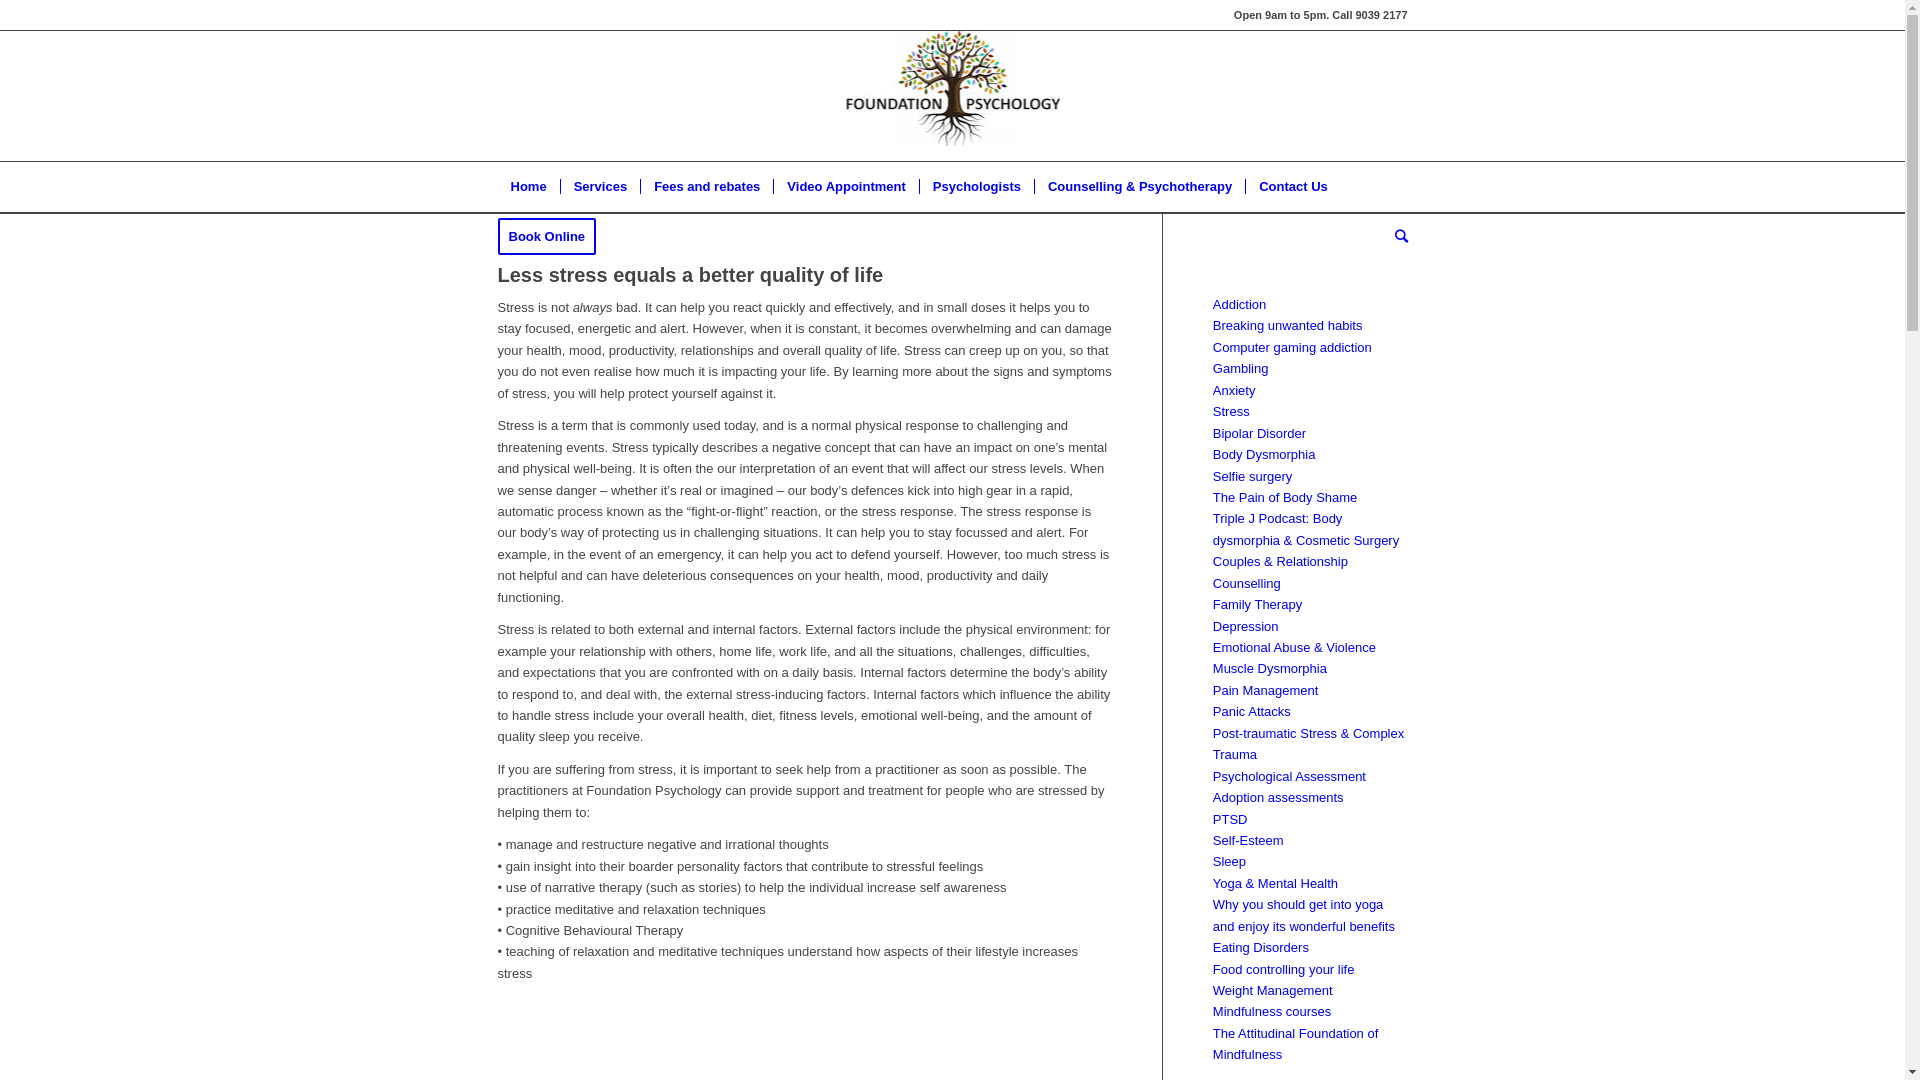 This screenshot has width=1920, height=1080. I want to click on Breaking unwanted habits, so click(1288, 326).